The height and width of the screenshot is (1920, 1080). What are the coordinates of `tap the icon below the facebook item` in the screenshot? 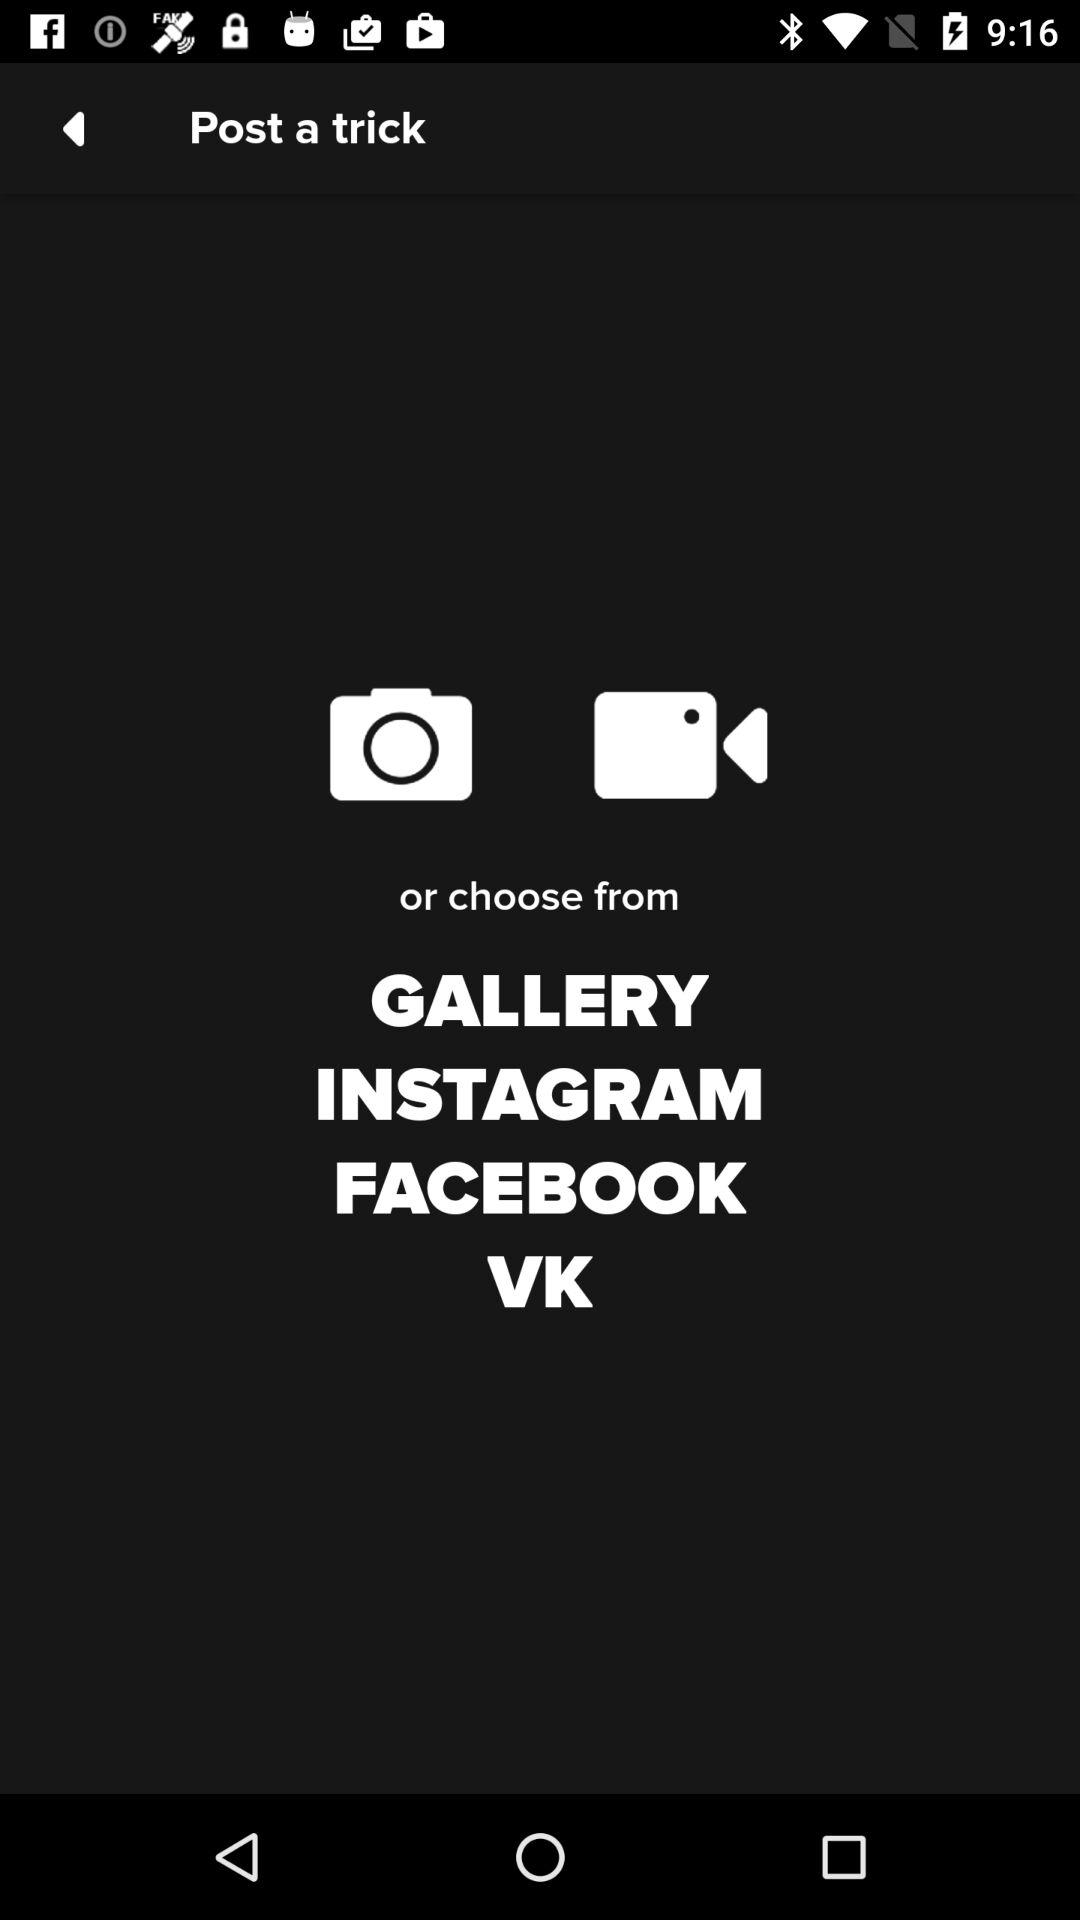 It's located at (540, 1284).